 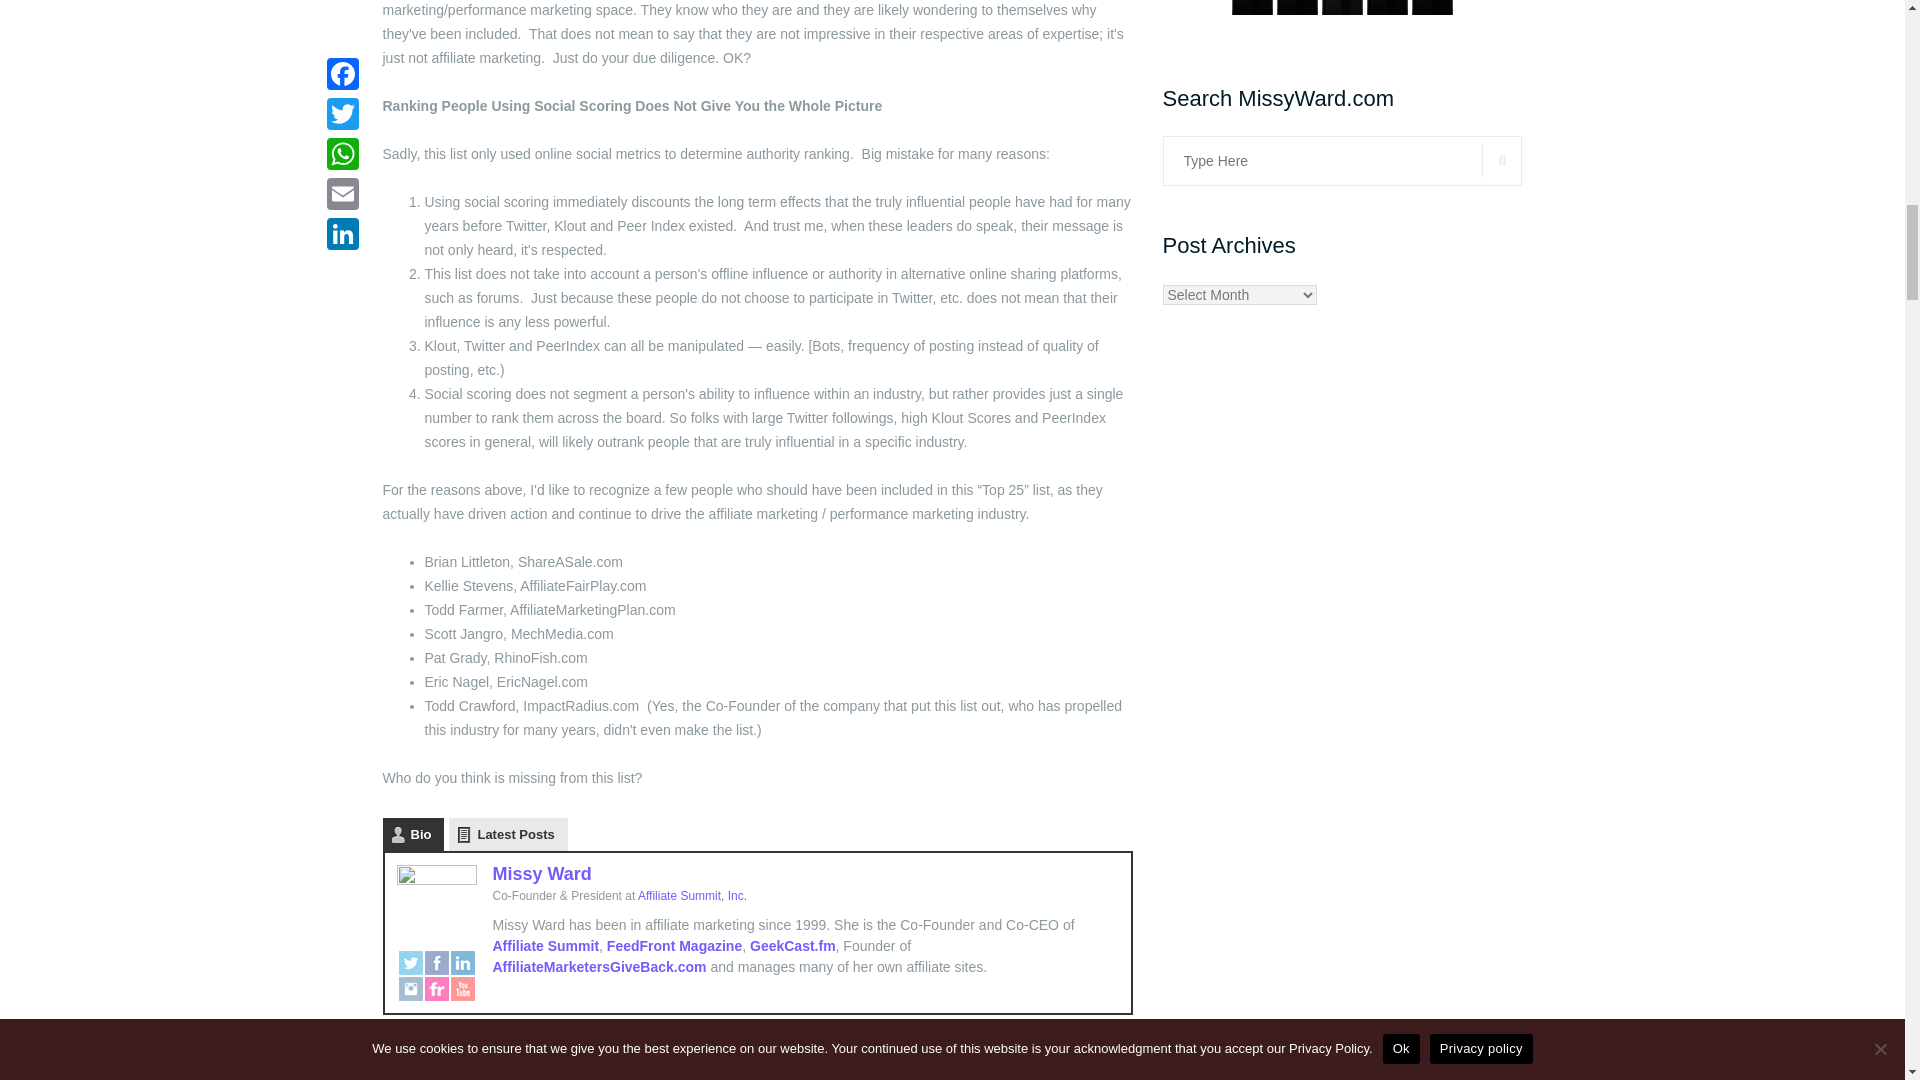 What do you see at coordinates (462, 962) in the screenshot?
I see `LinkedIn` at bounding box center [462, 962].